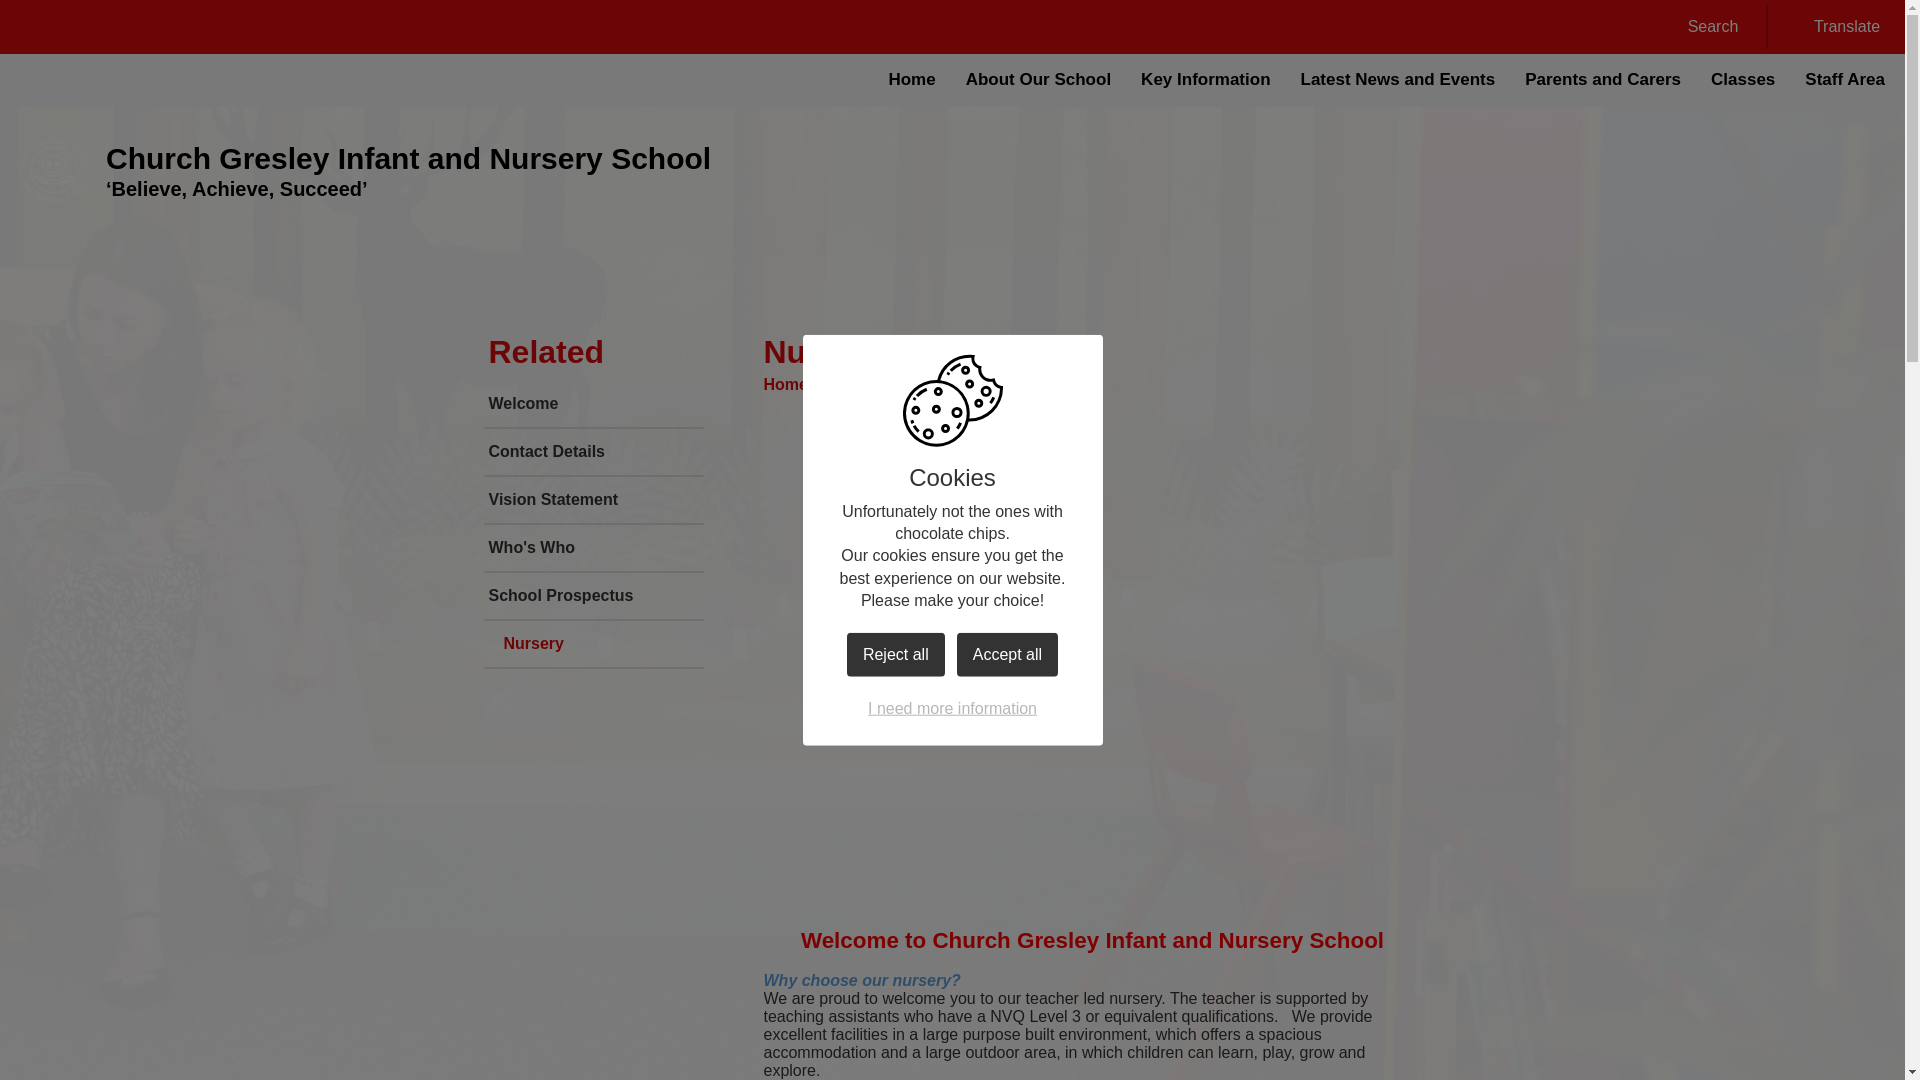 The width and height of the screenshot is (1920, 1080). Describe the element at coordinates (52, 171) in the screenshot. I see `Home Page` at that location.